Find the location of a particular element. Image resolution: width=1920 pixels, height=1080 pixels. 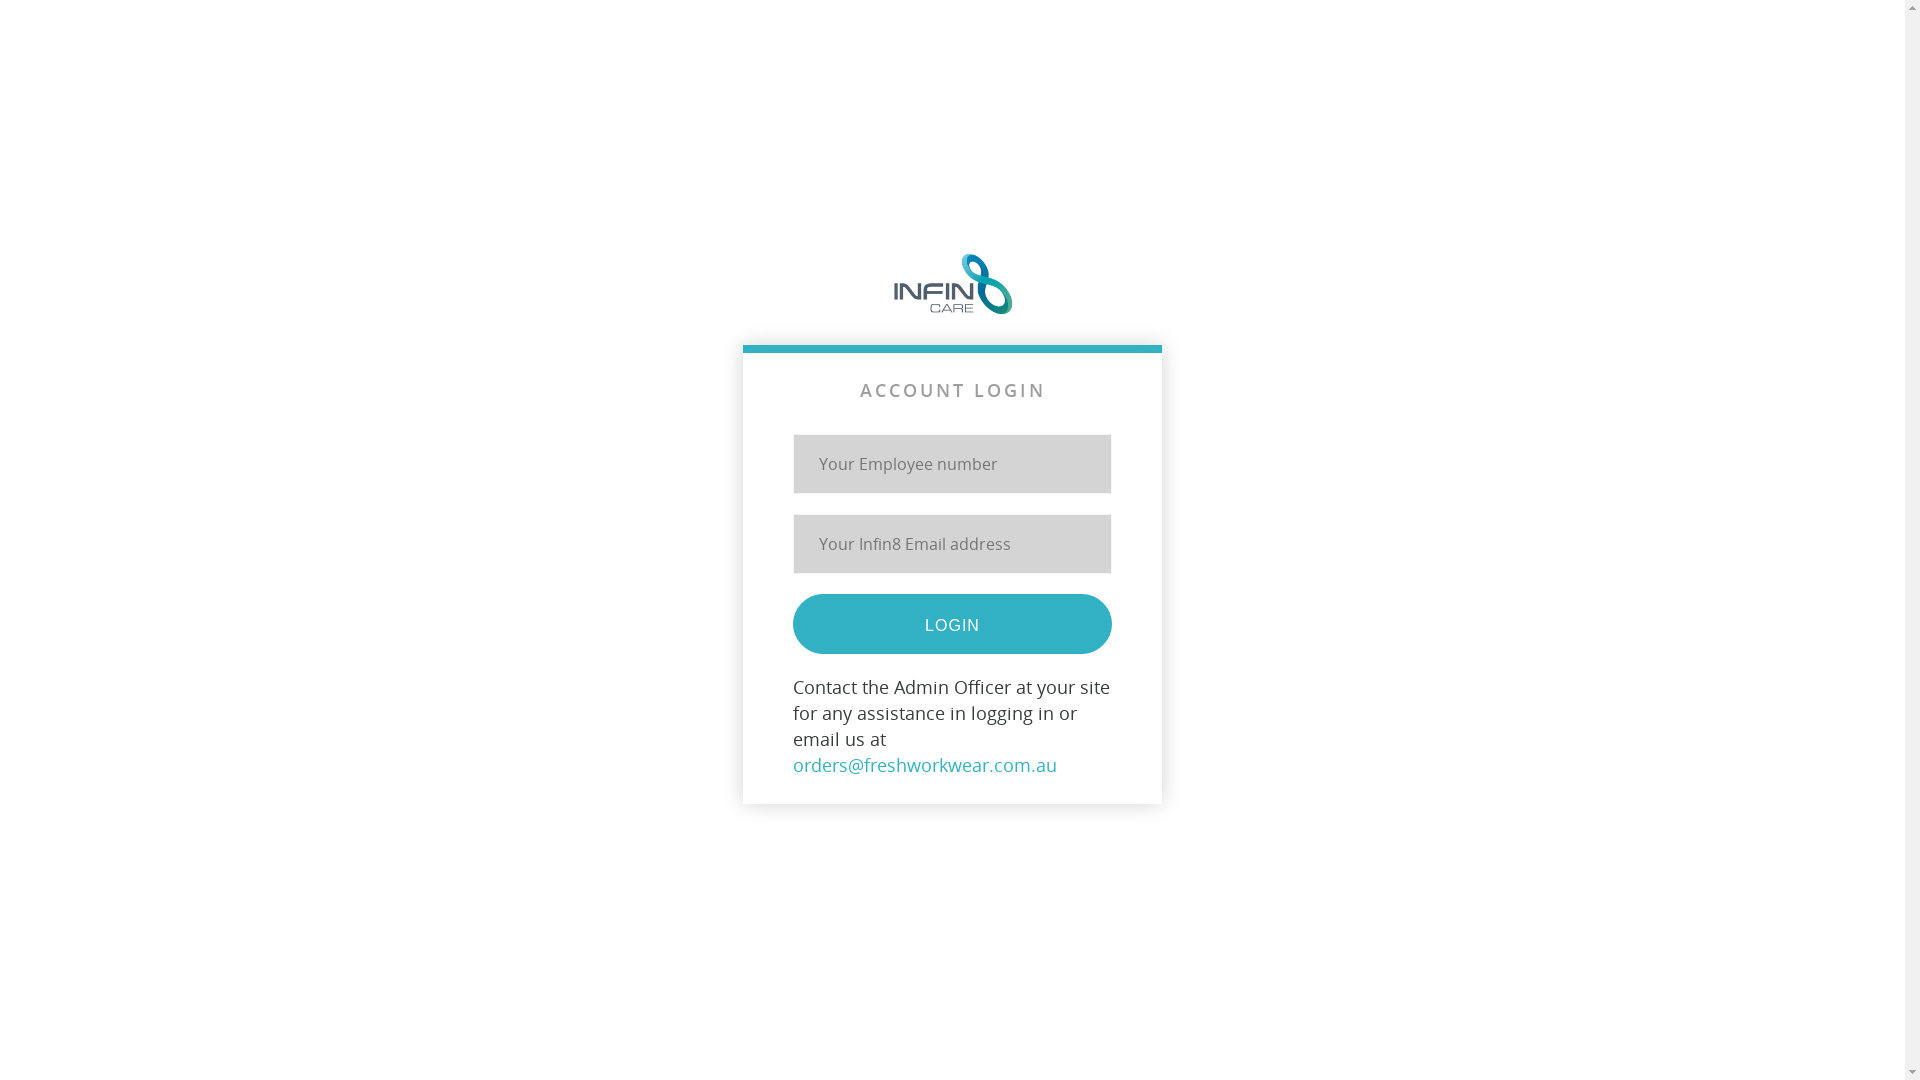

LOGIN is located at coordinates (952, 624).